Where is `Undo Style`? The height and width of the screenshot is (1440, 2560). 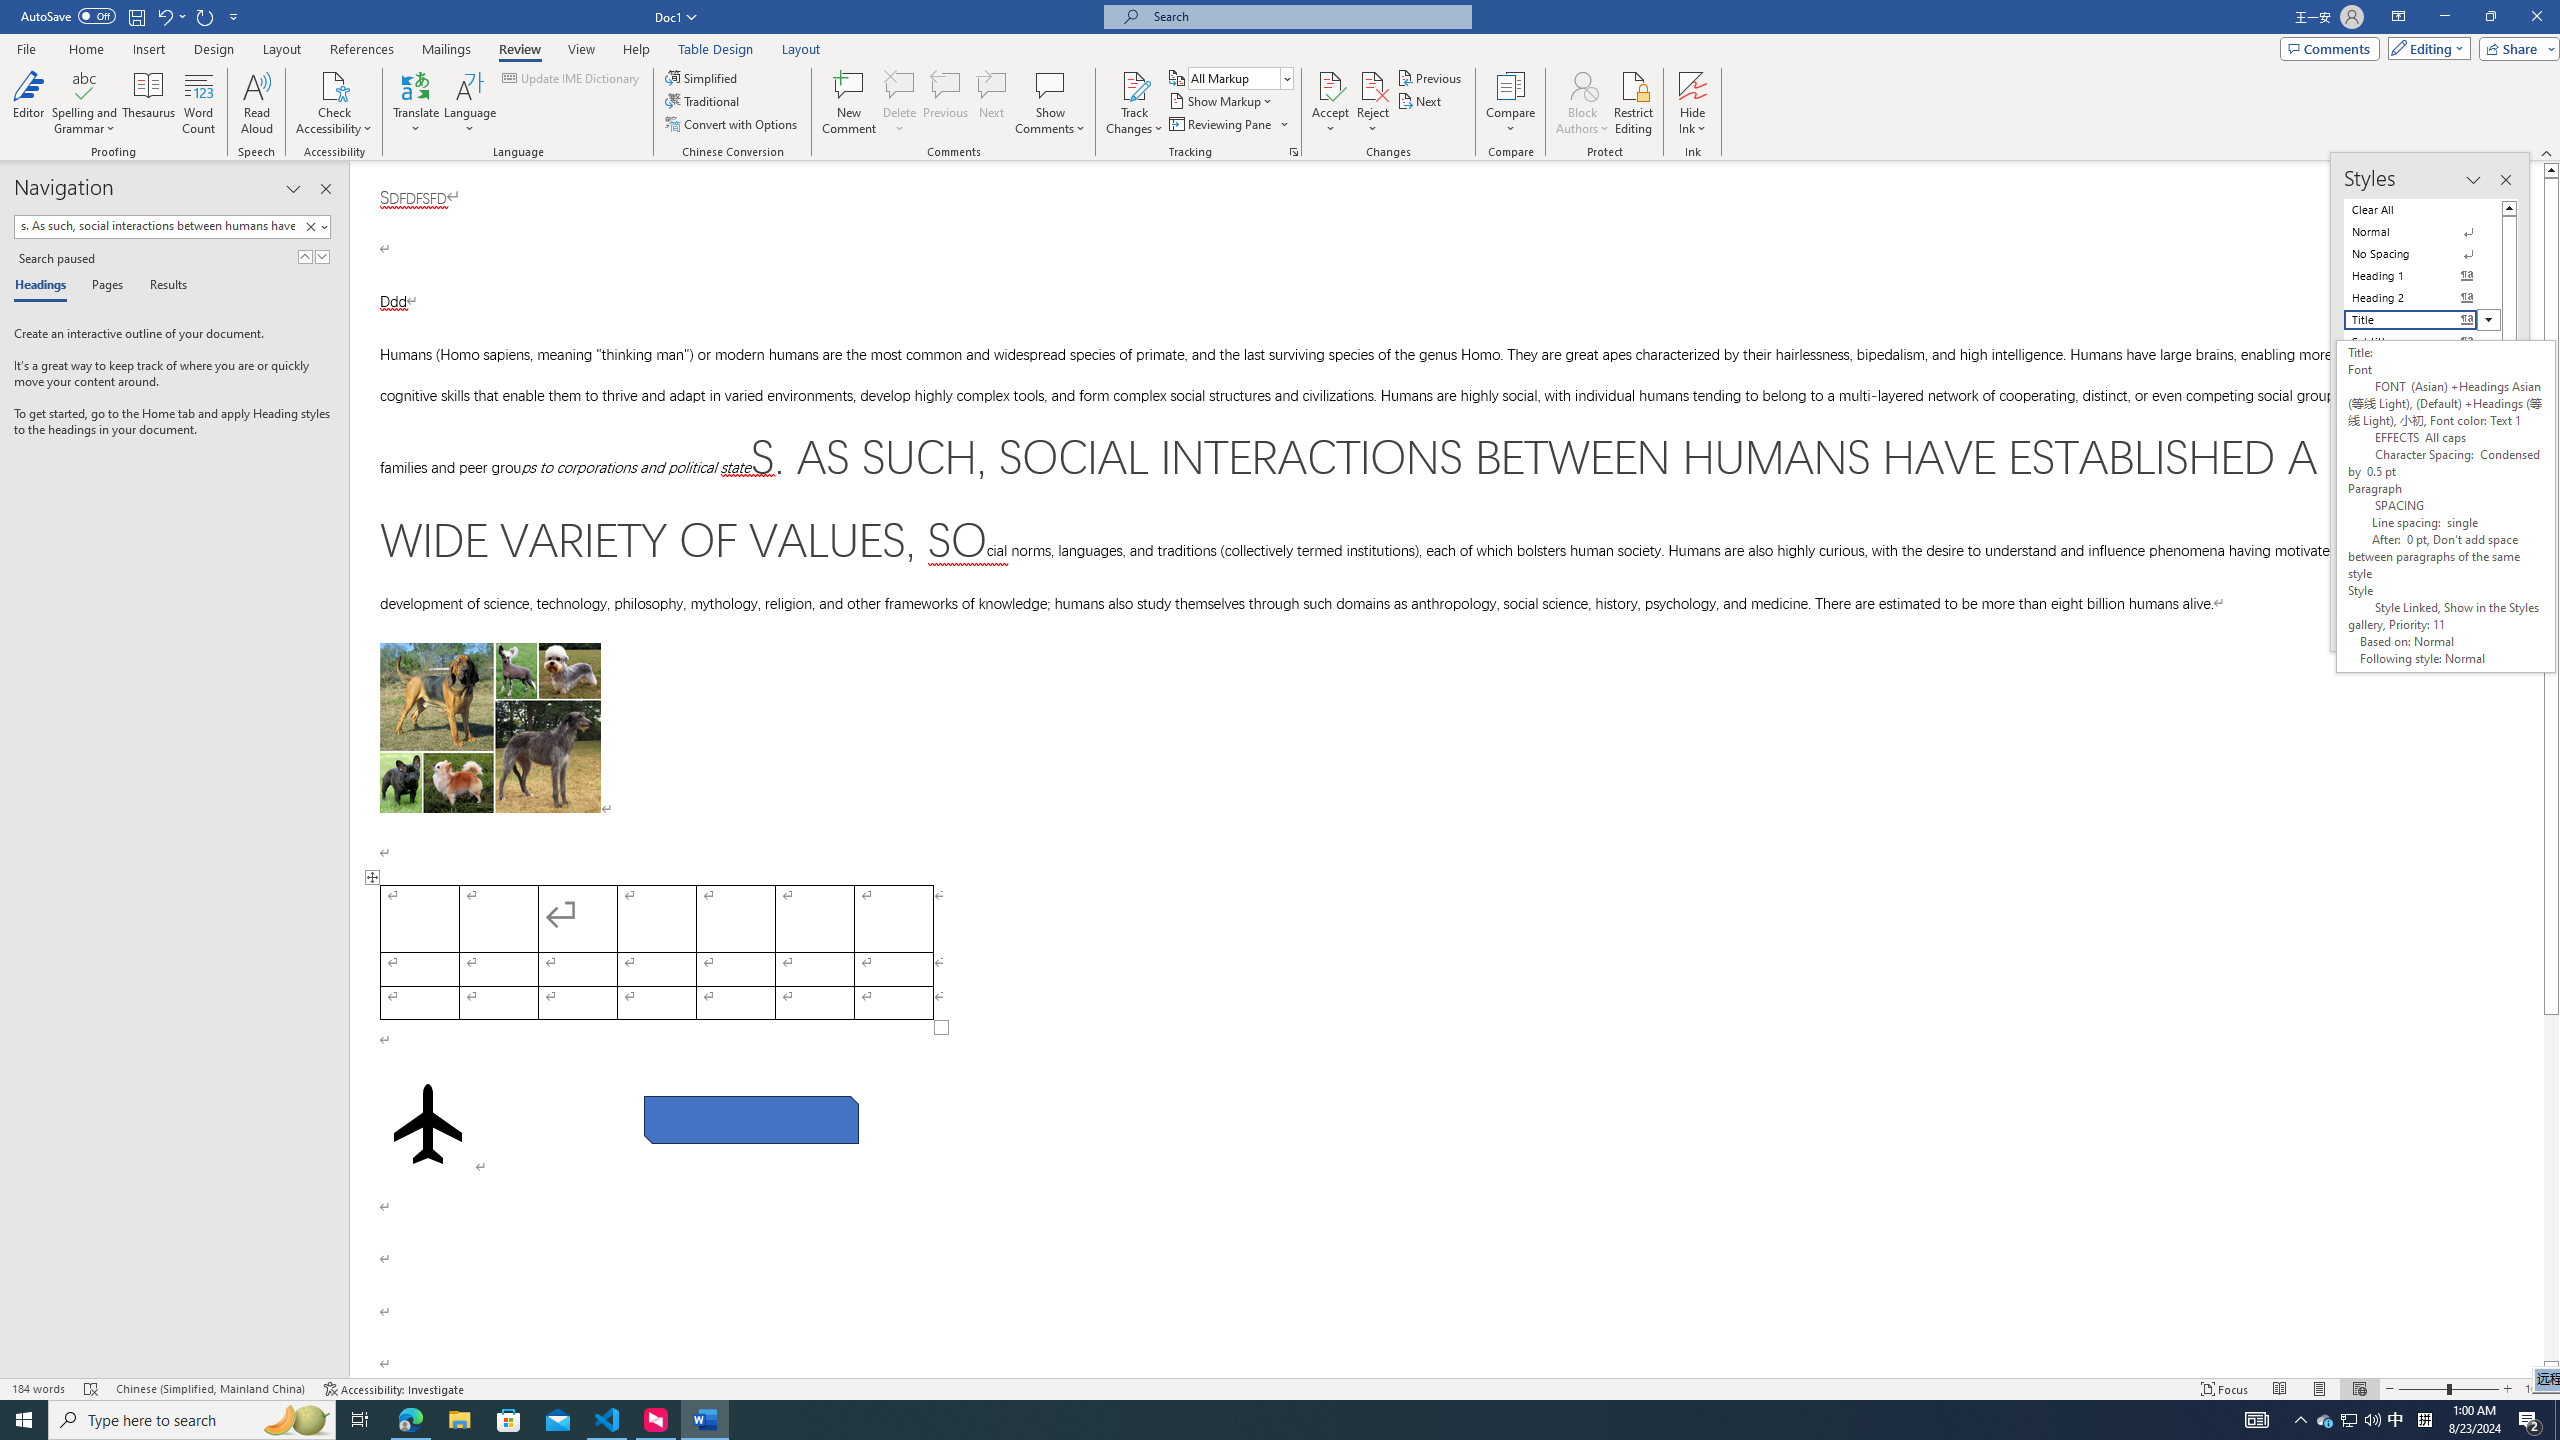 Undo Style is located at coordinates (170, 16).